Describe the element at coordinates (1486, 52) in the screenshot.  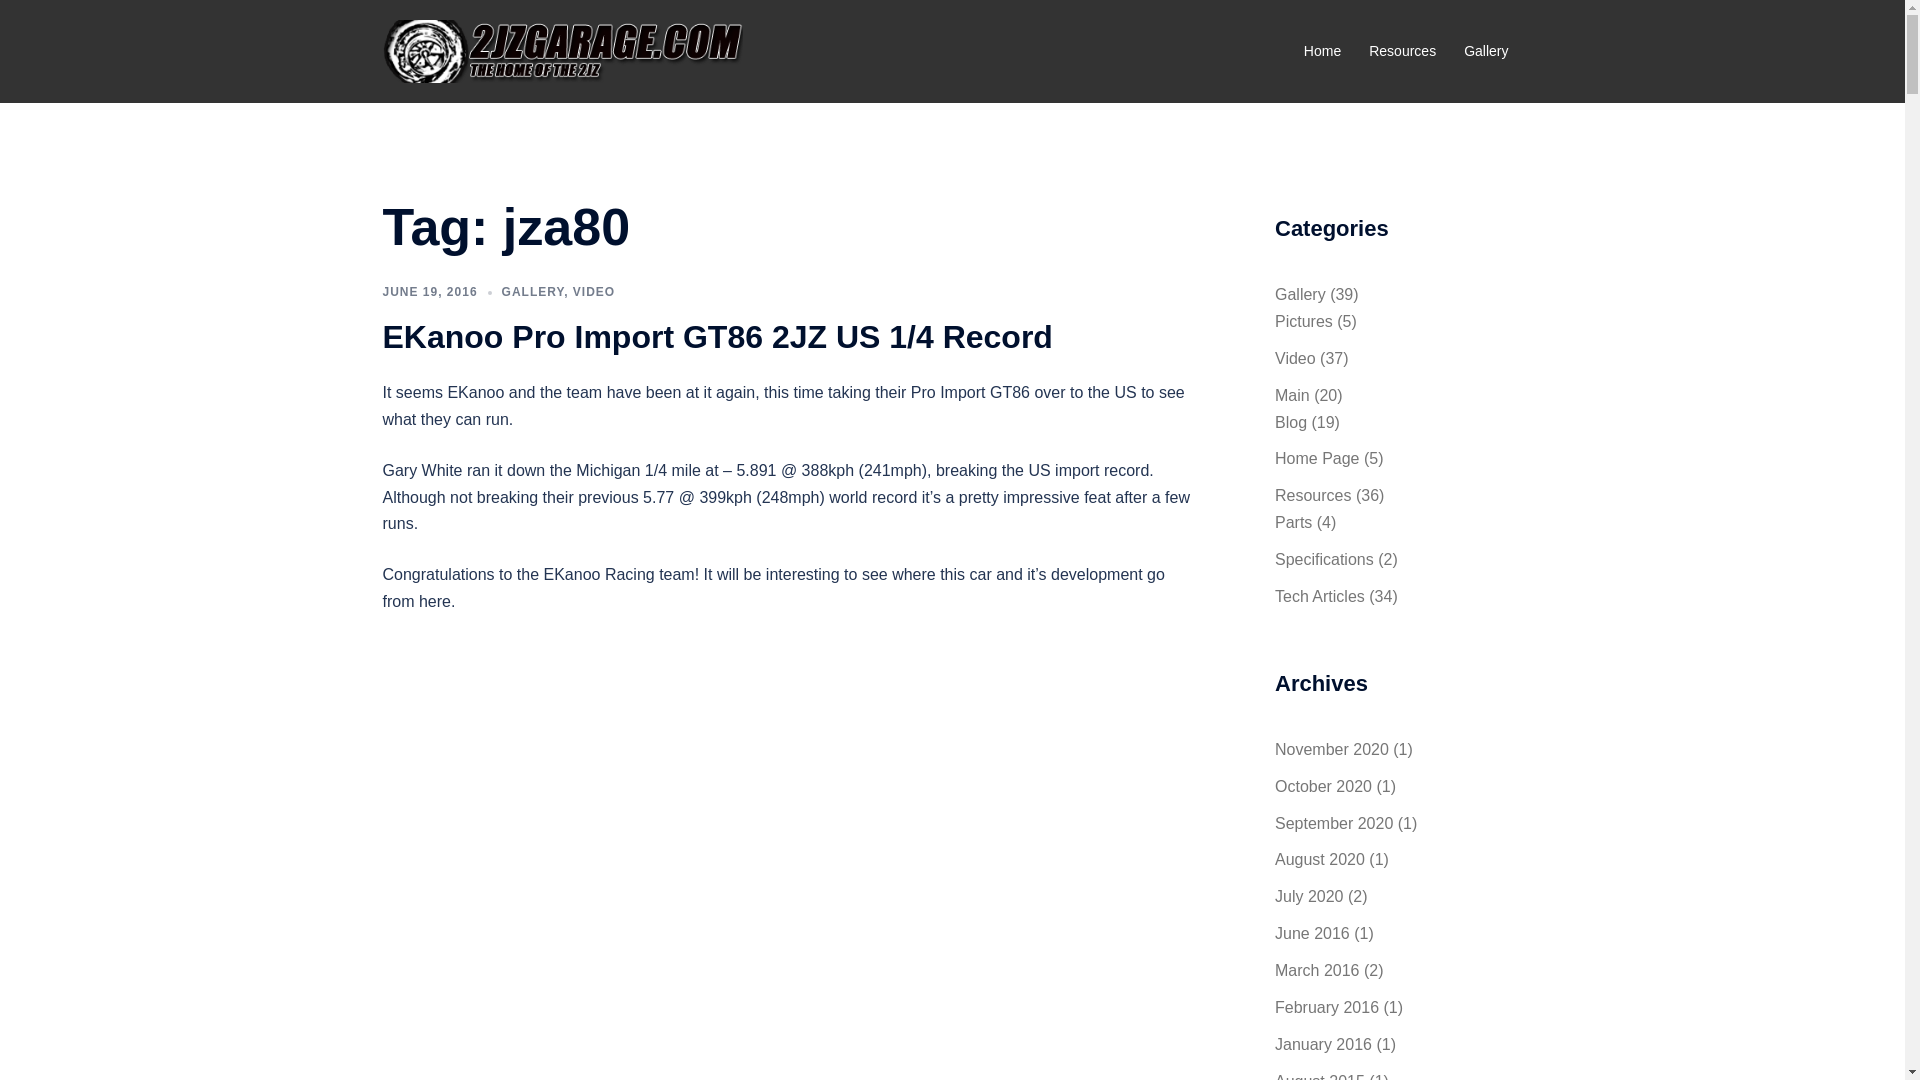
I see `Gallery` at that location.